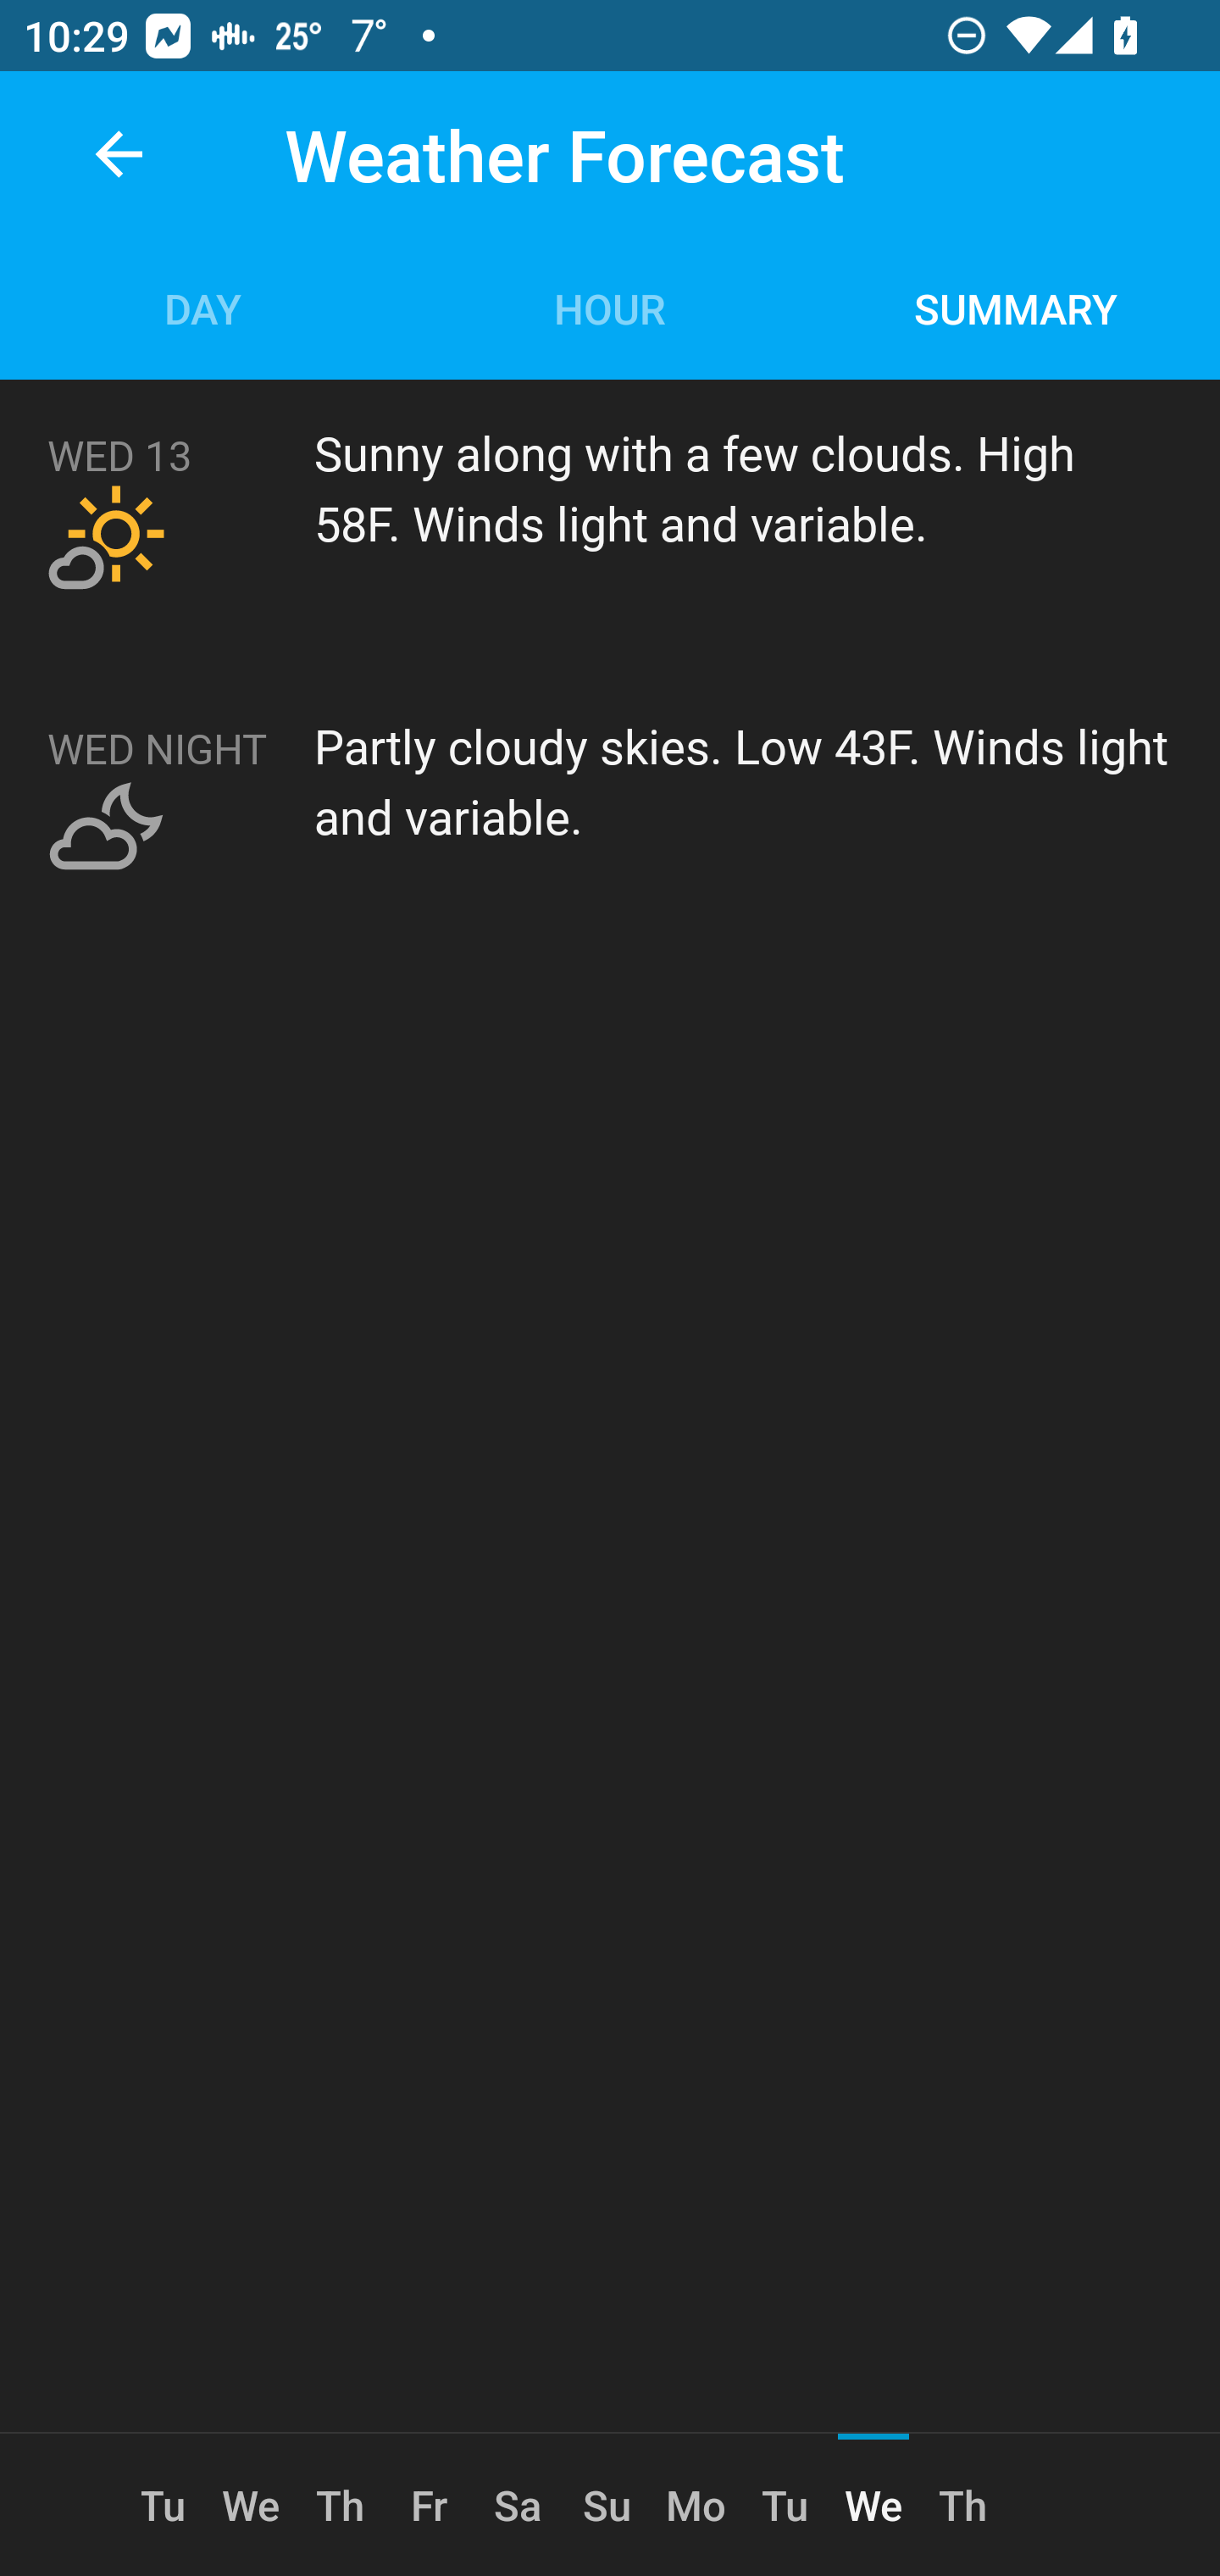  I want to click on We, so click(251, 2505).